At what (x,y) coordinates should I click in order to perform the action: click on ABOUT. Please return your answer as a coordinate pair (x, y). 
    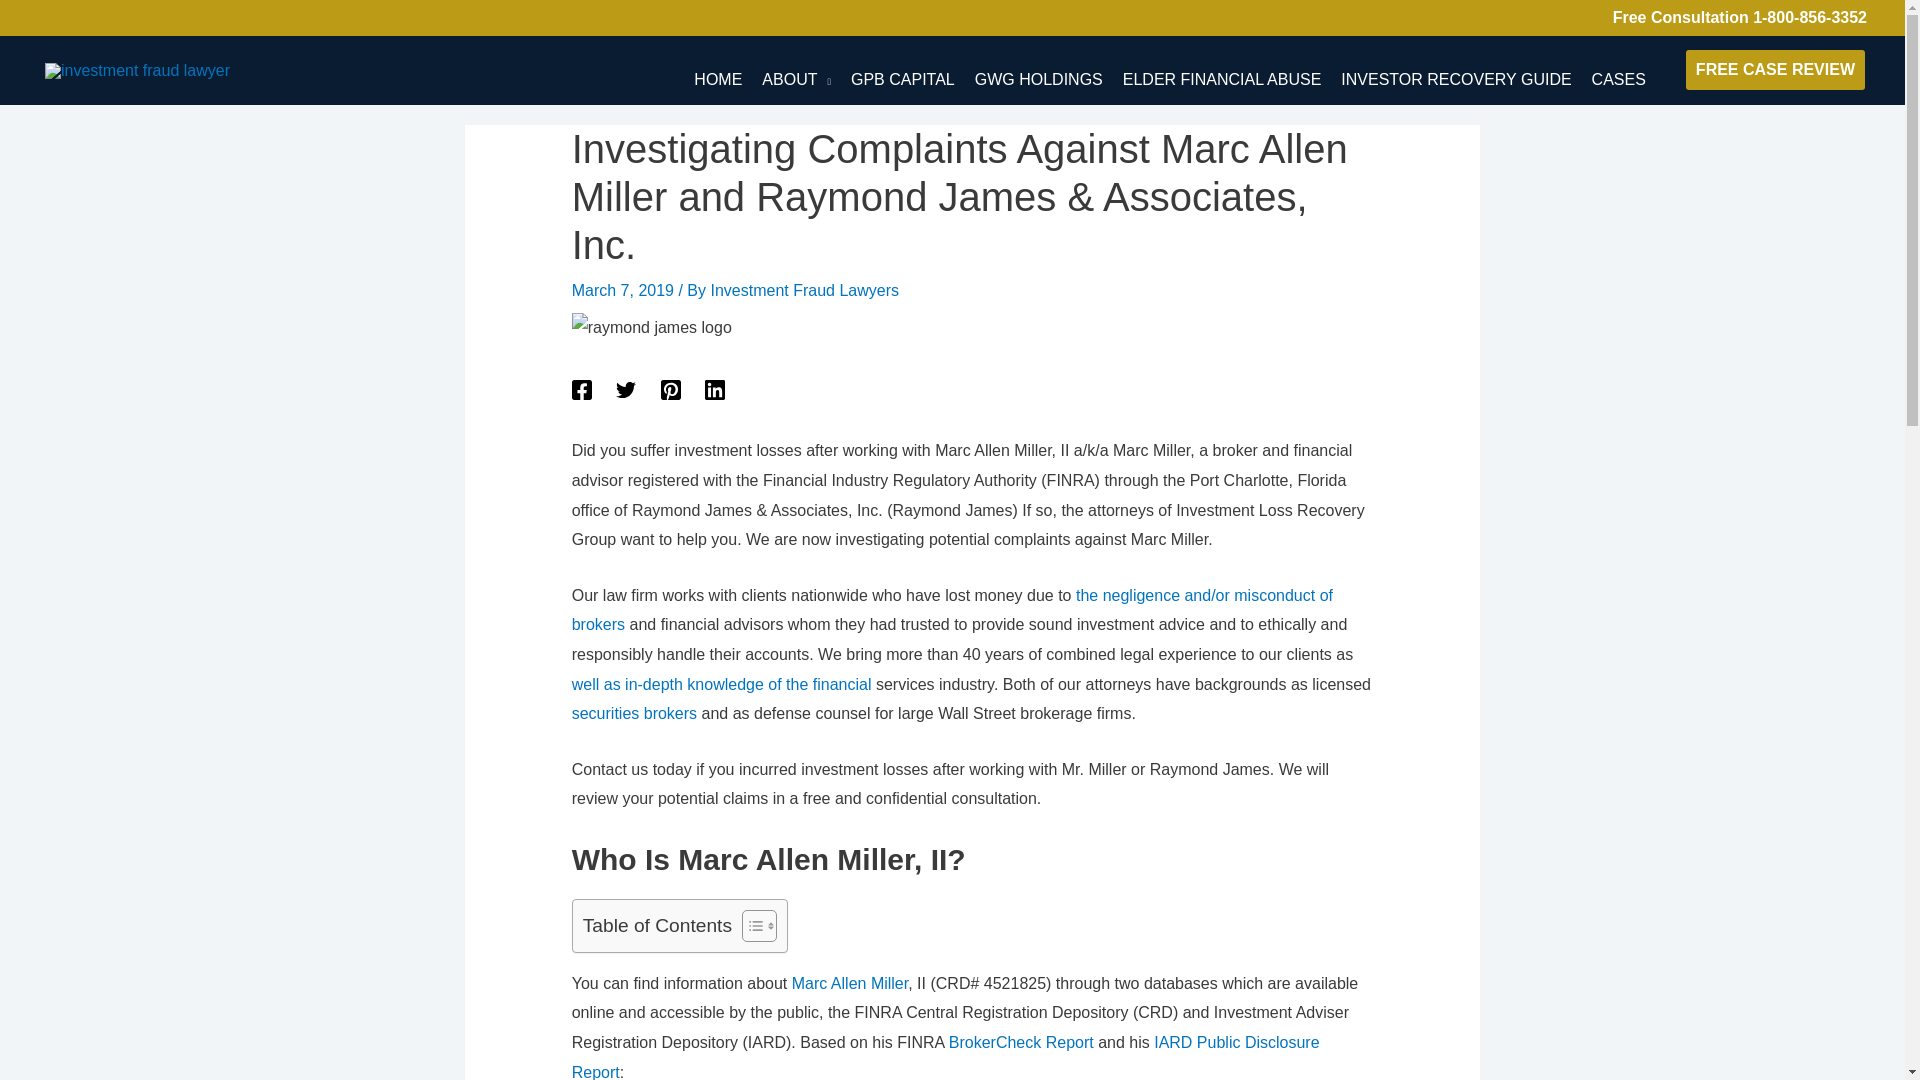
    Looking at the image, I should click on (801, 70).